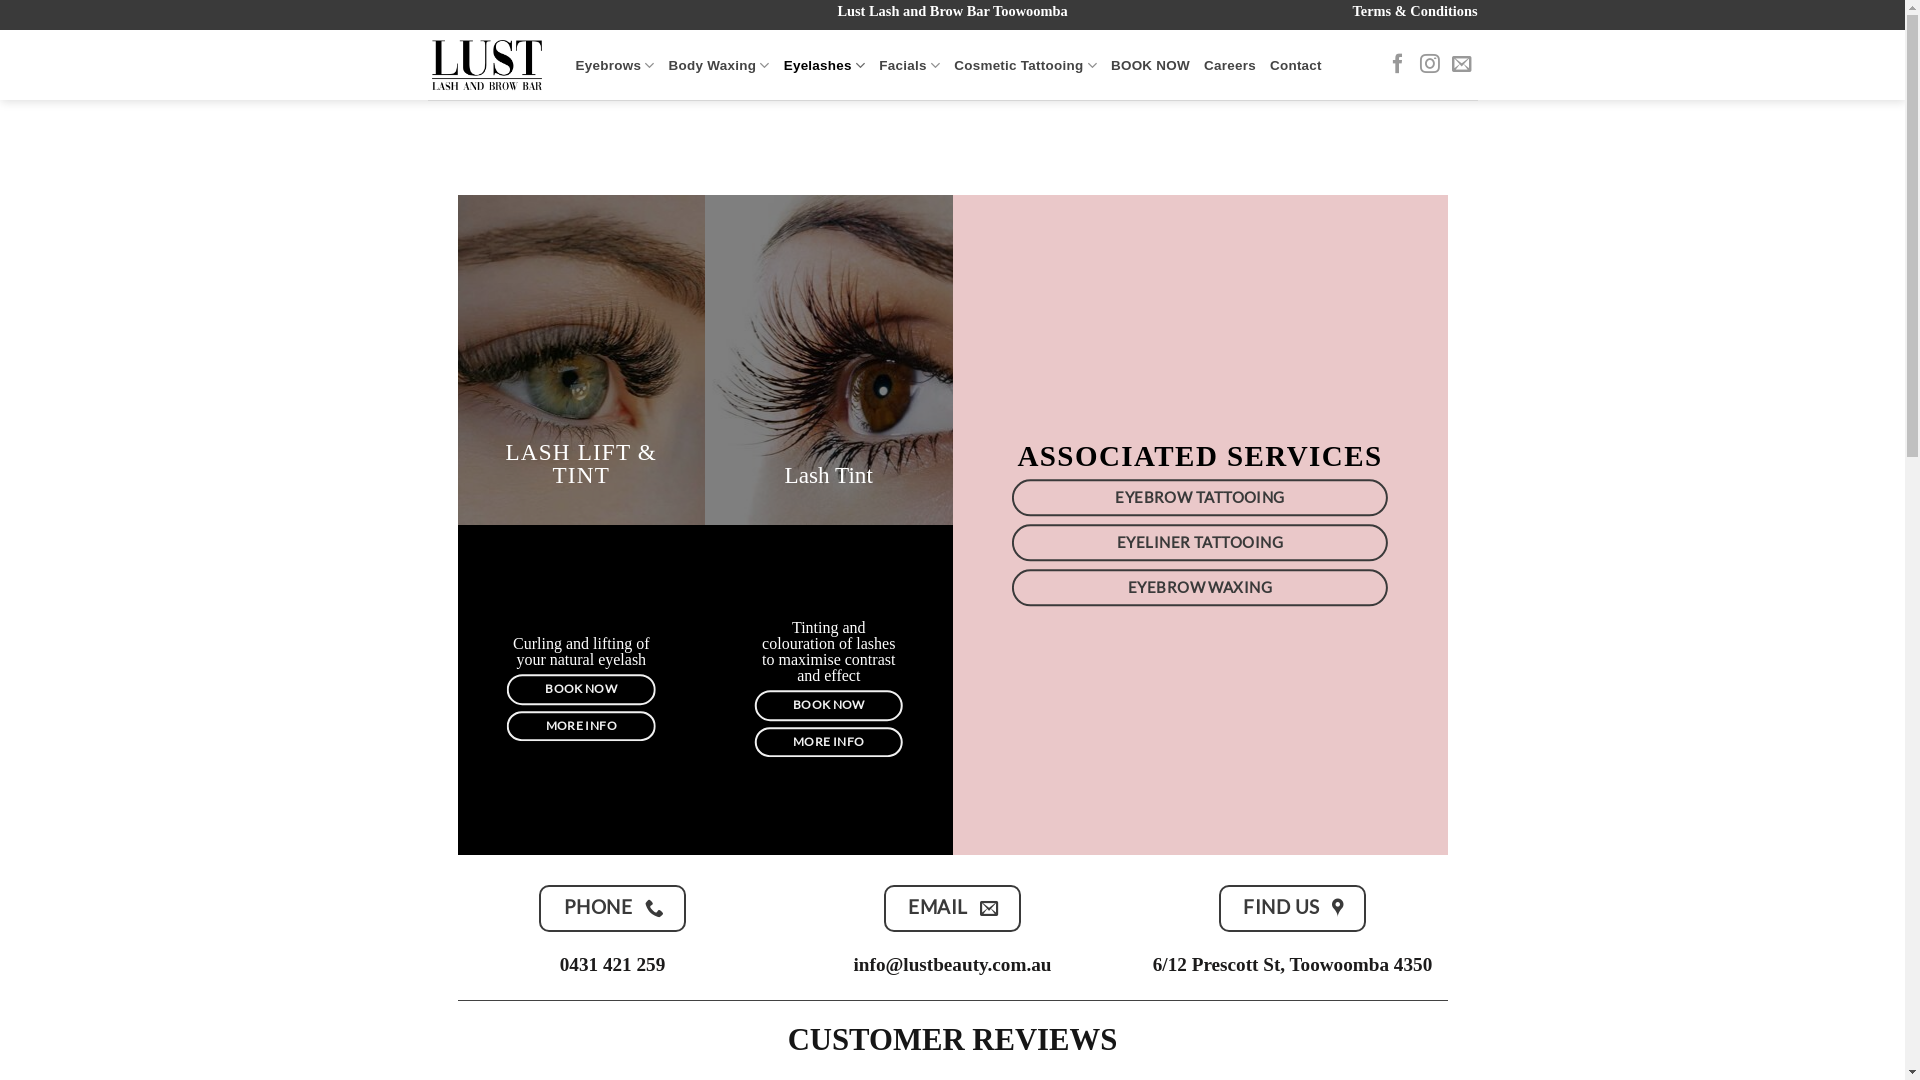  I want to click on Facials, so click(910, 66).